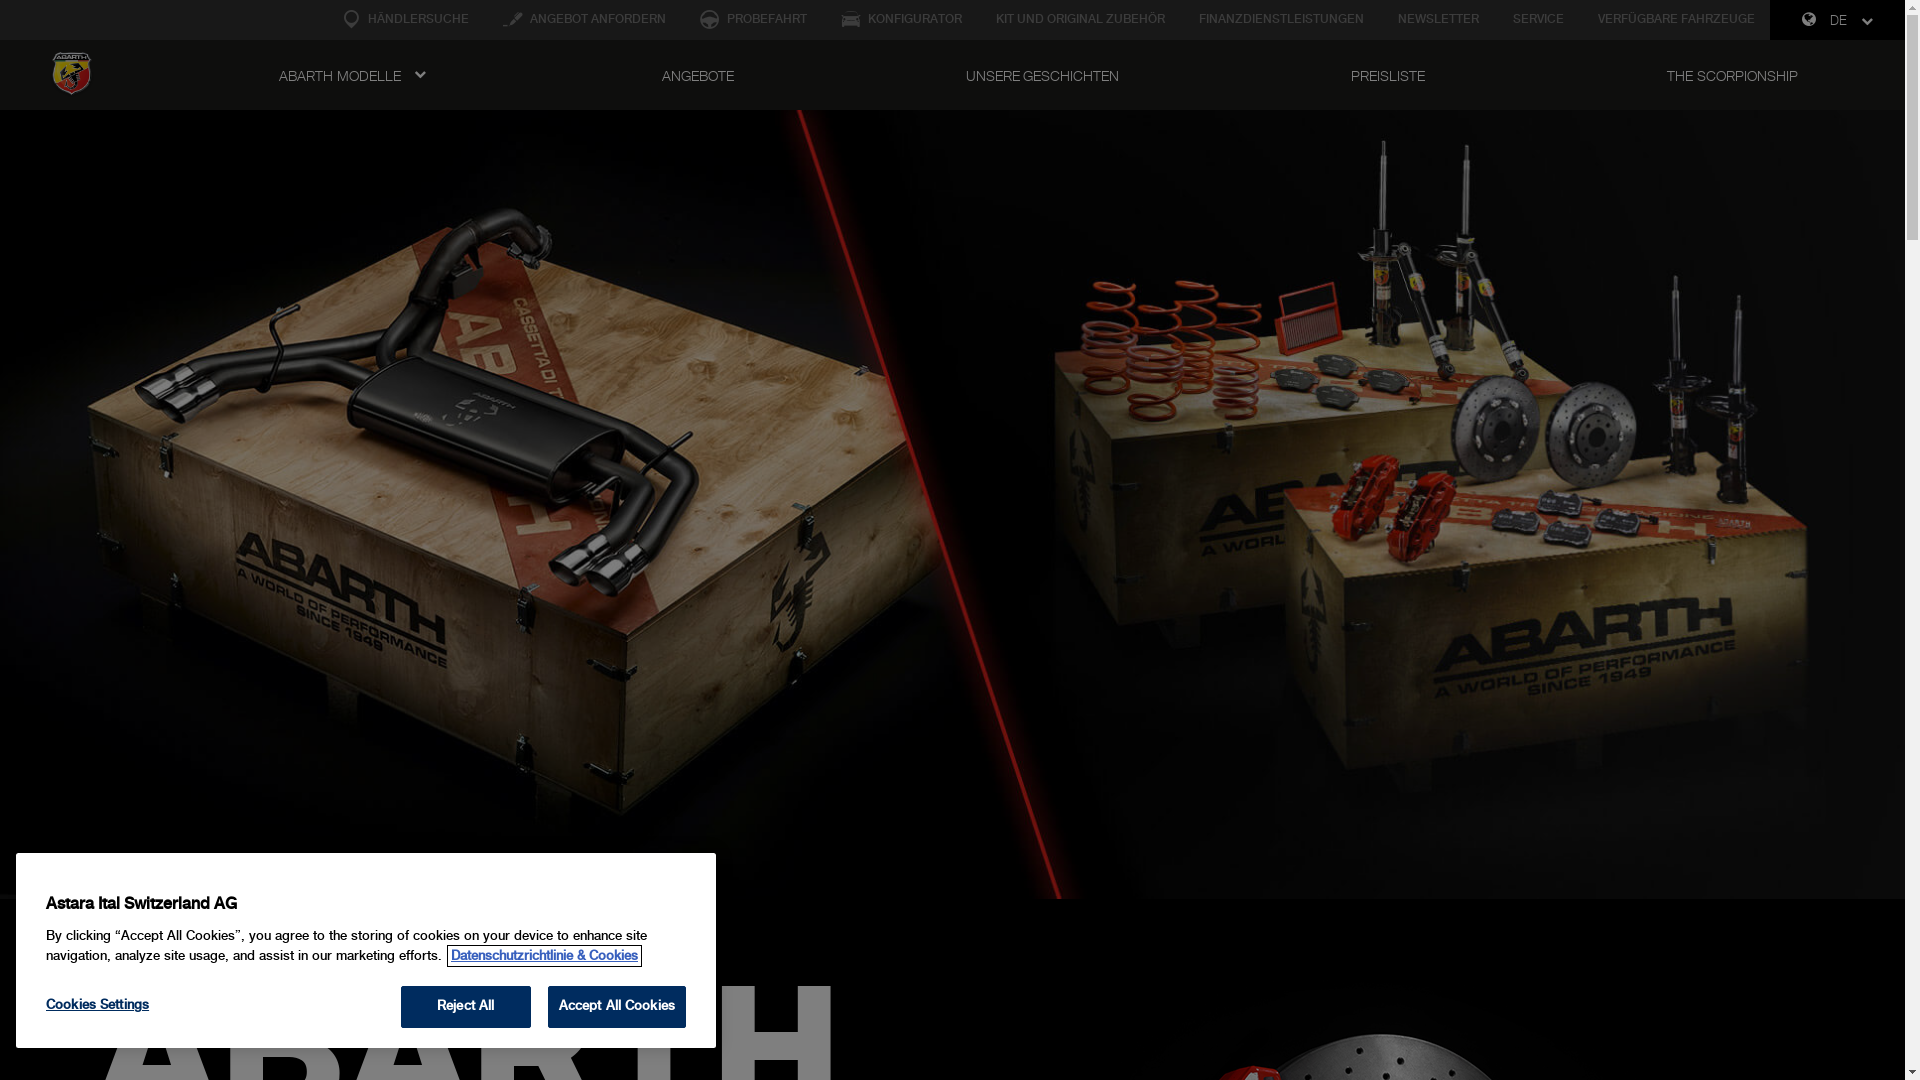 The width and height of the screenshot is (1920, 1080). I want to click on Reject All, so click(466, 1007).